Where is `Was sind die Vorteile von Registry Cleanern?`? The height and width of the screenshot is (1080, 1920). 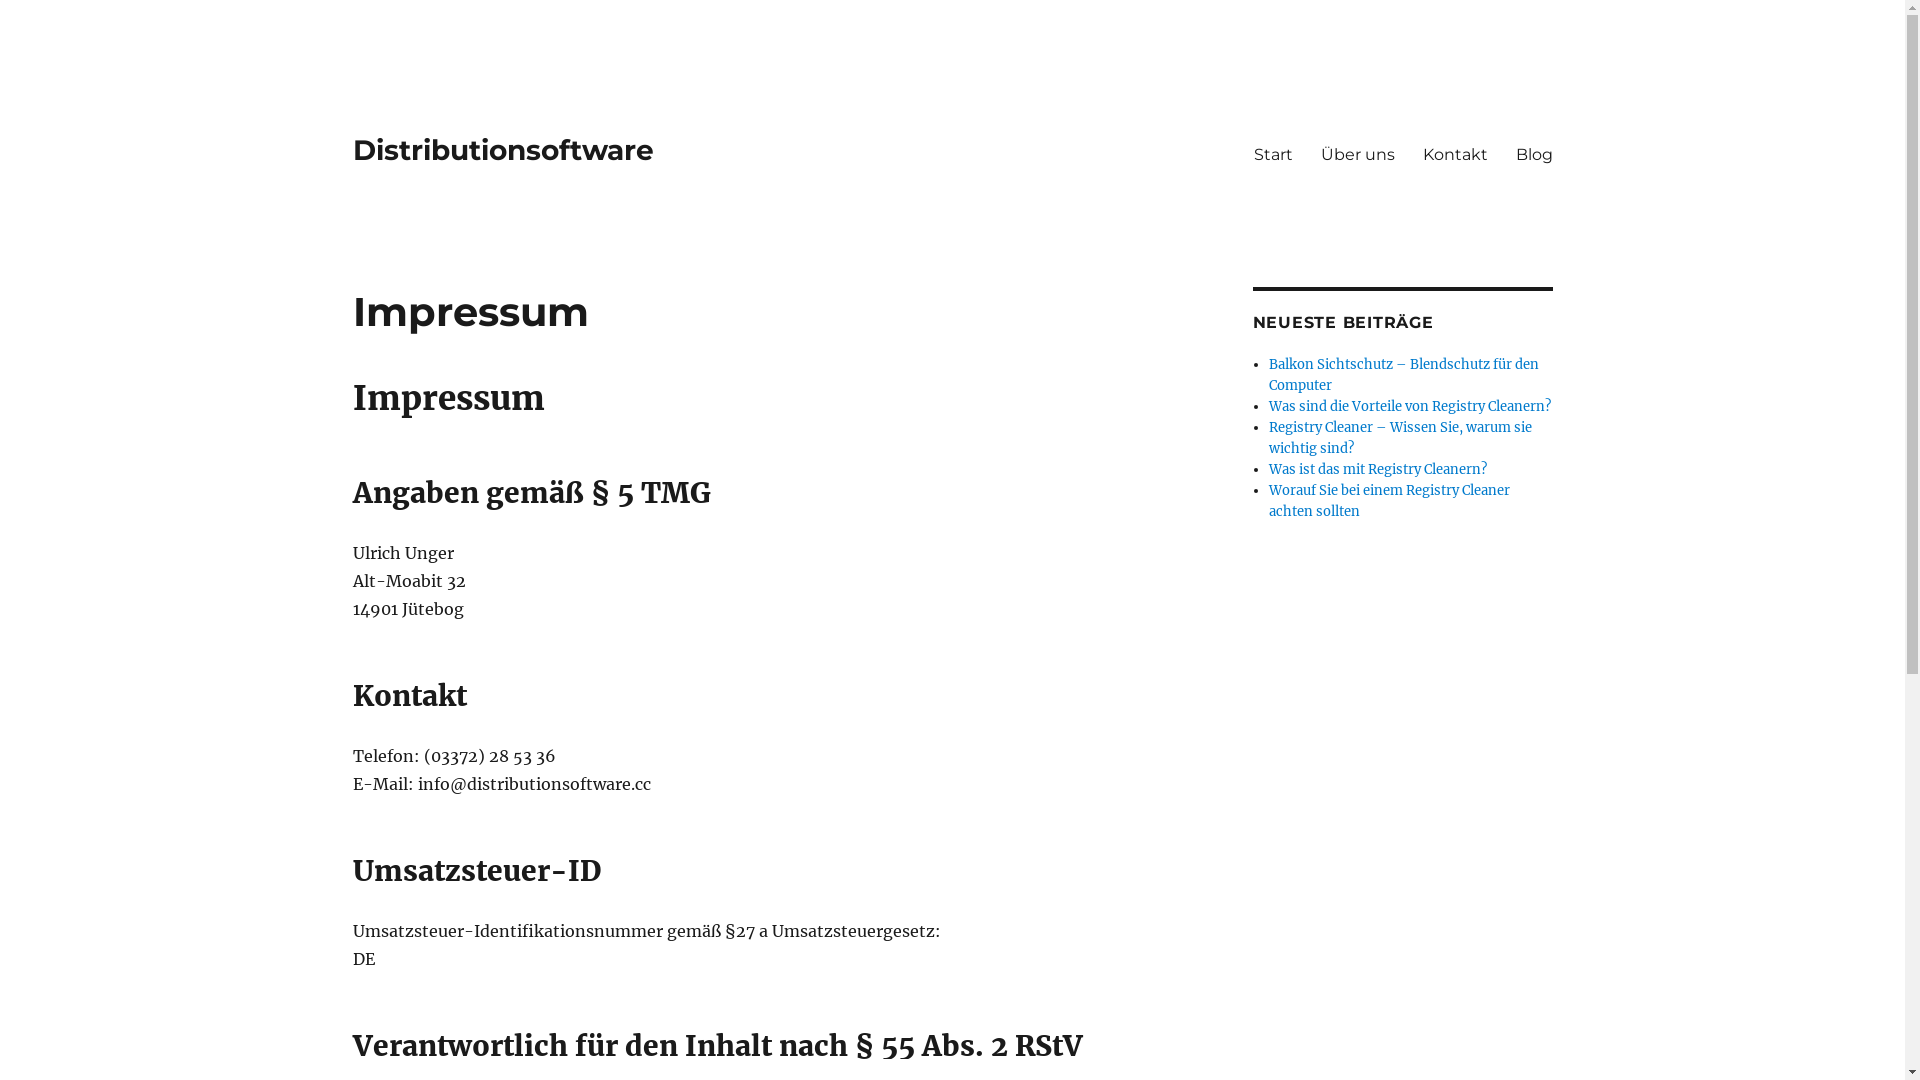 Was sind die Vorteile von Registry Cleanern? is located at coordinates (1410, 406).